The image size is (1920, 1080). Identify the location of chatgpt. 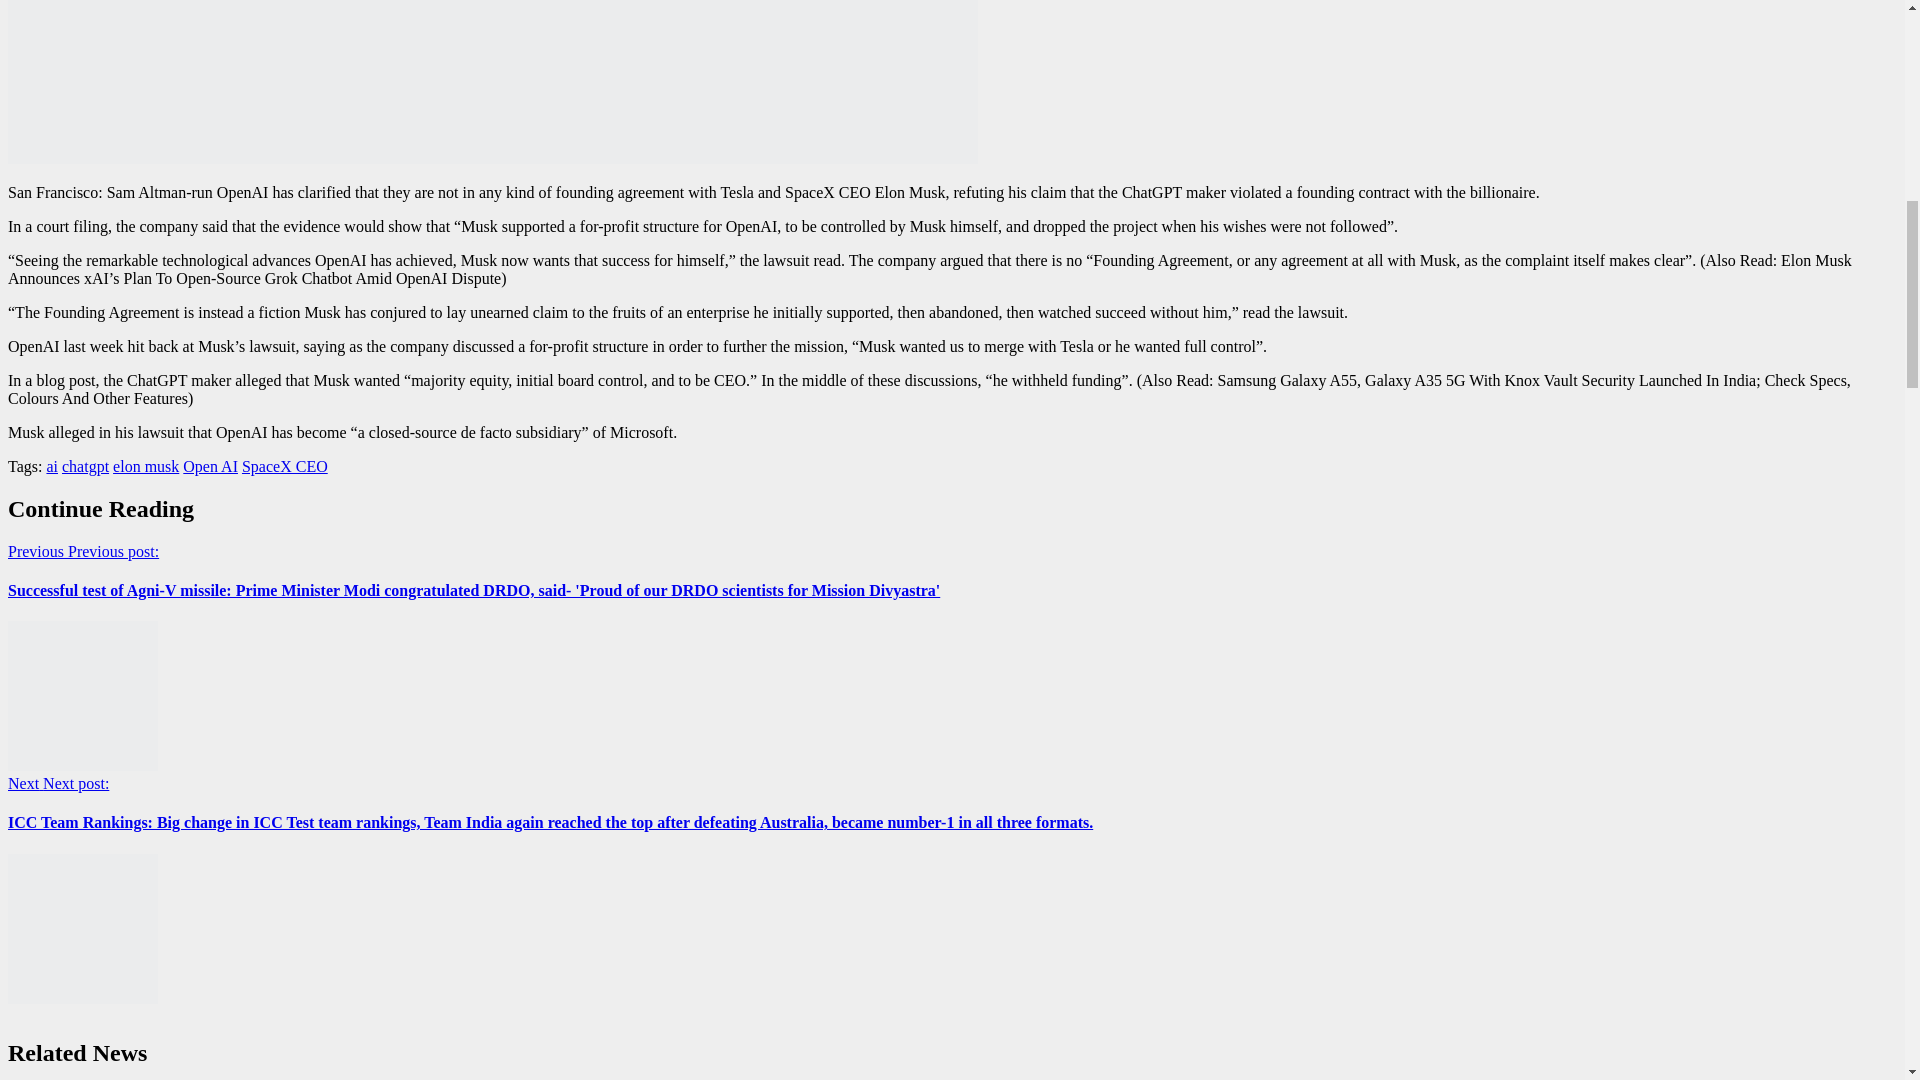
(85, 466).